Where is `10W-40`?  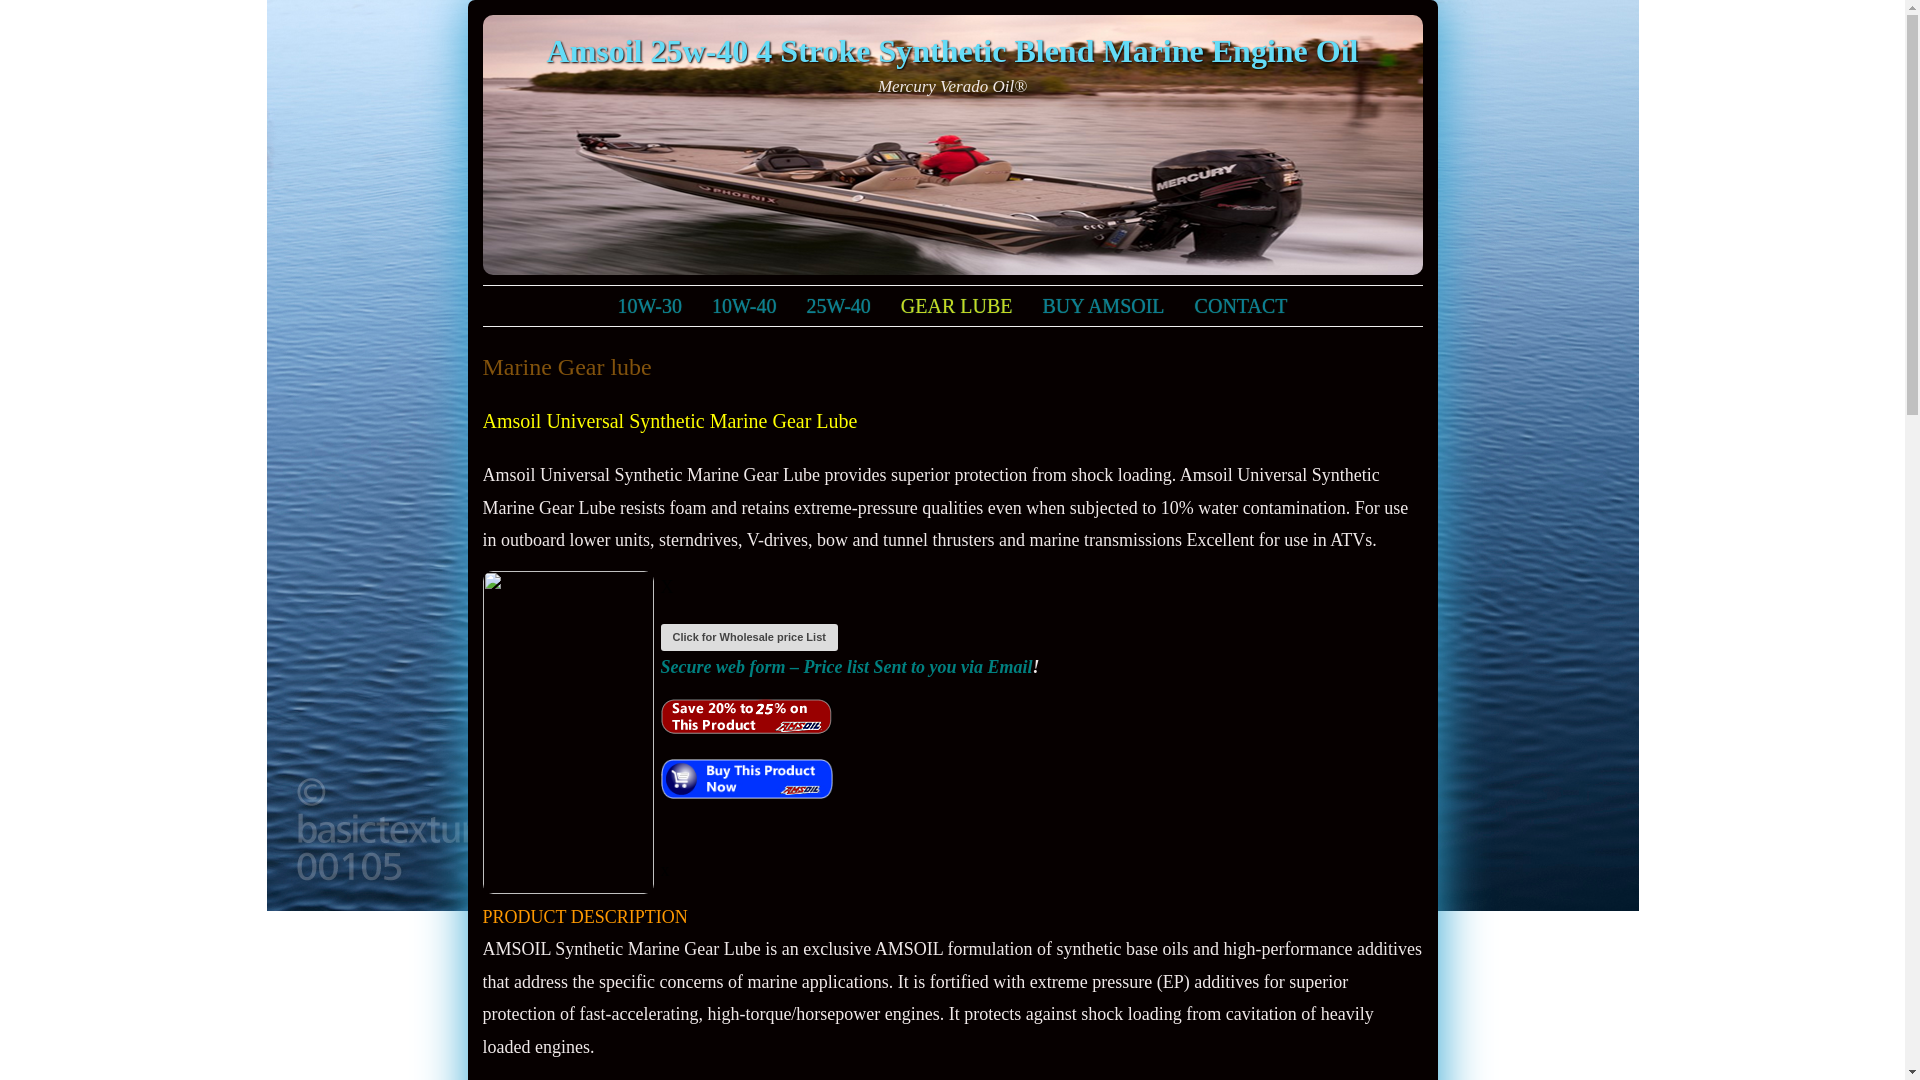 10W-40 is located at coordinates (744, 306).